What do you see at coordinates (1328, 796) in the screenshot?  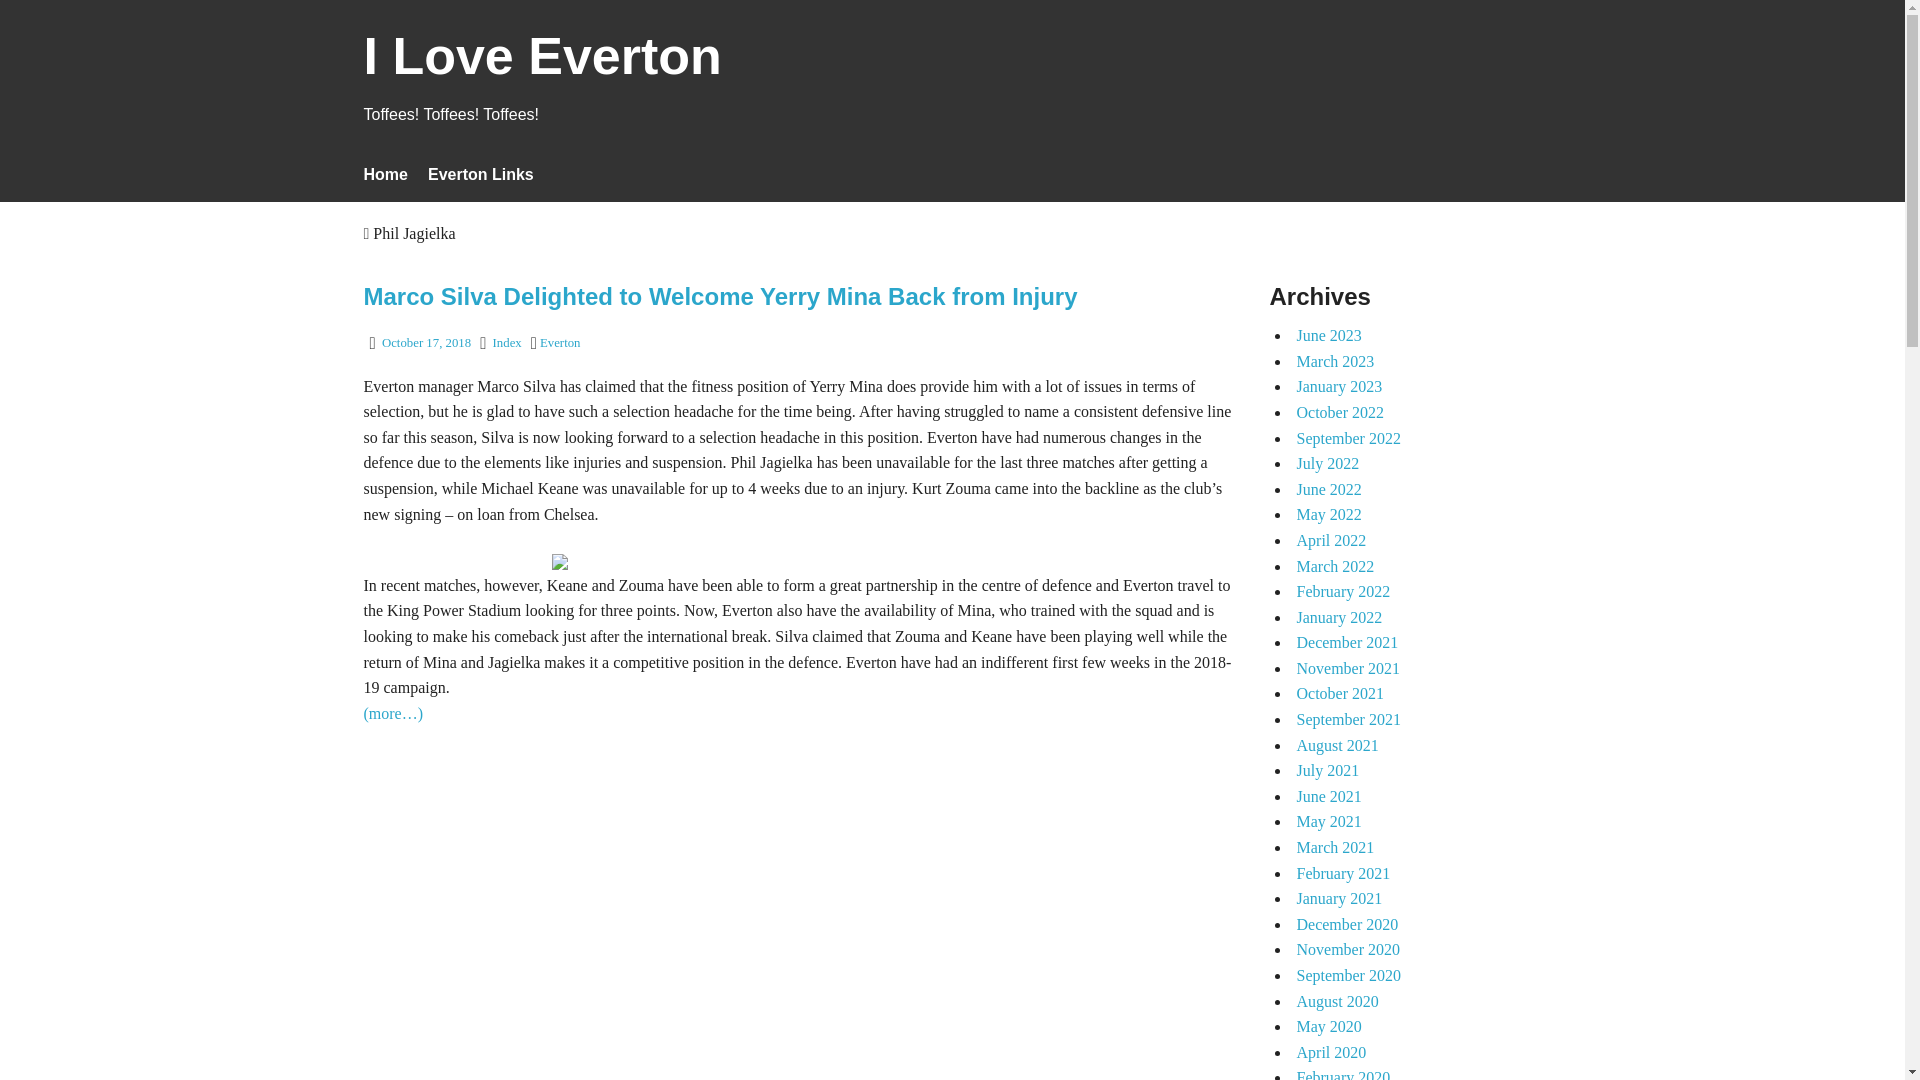 I see `June 2021` at bounding box center [1328, 796].